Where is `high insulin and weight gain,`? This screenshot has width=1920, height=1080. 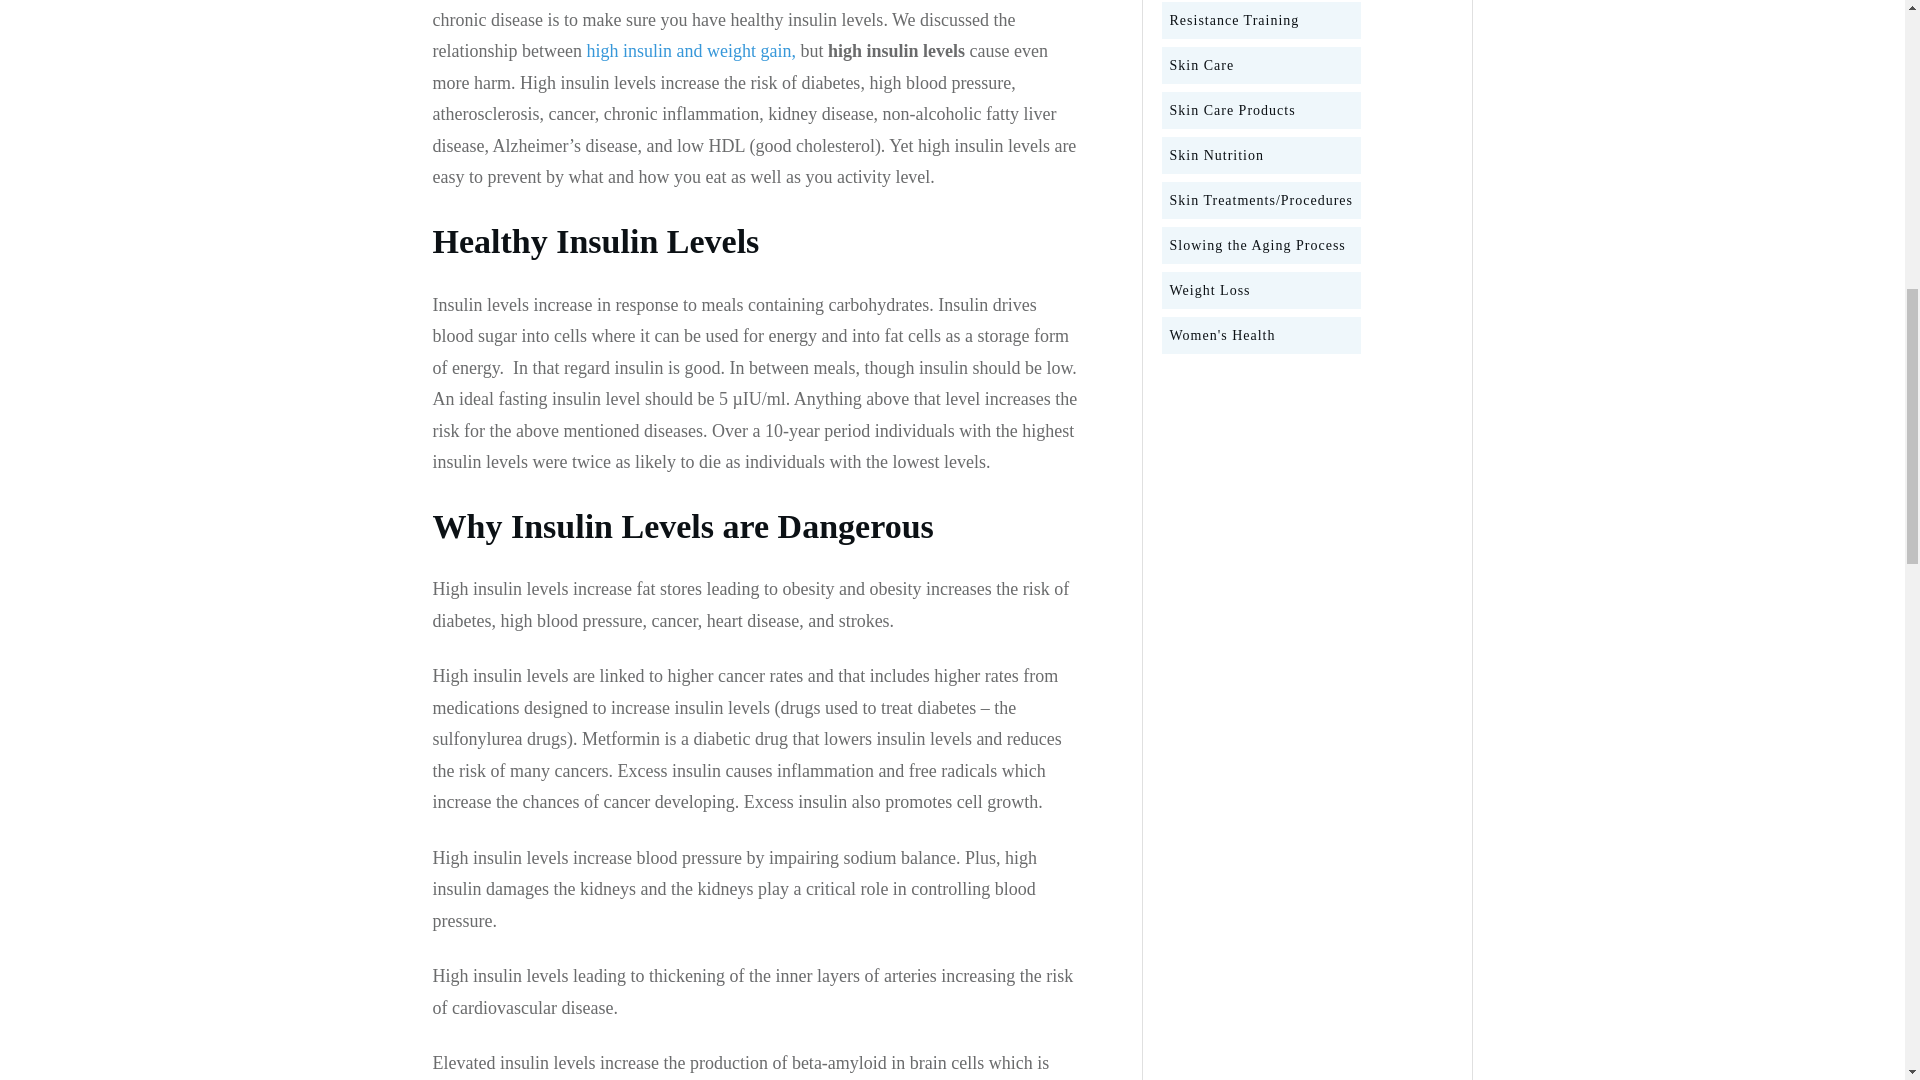 high insulin and weight gain, is located at coordinates (690, 50).